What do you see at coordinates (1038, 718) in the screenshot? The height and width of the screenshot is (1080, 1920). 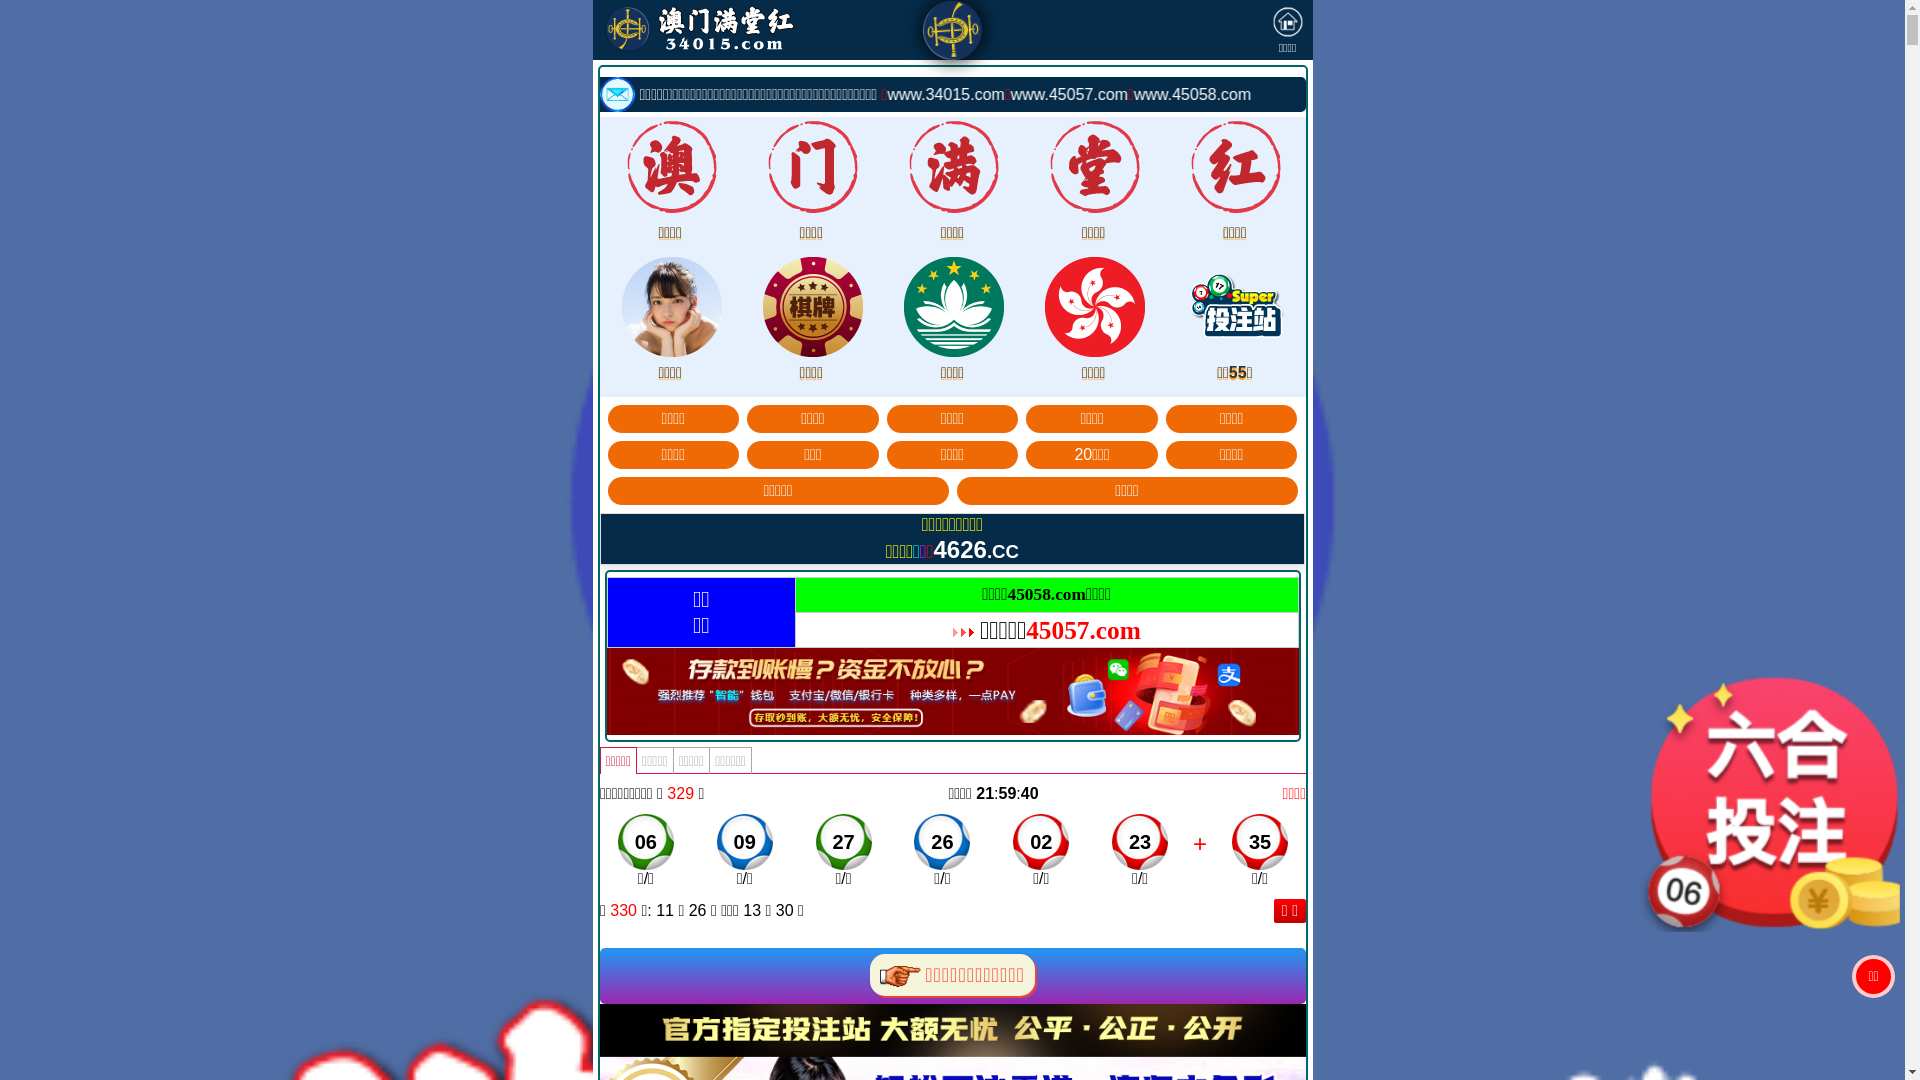 I see `918.cc` at bounding box center [1038, 718].